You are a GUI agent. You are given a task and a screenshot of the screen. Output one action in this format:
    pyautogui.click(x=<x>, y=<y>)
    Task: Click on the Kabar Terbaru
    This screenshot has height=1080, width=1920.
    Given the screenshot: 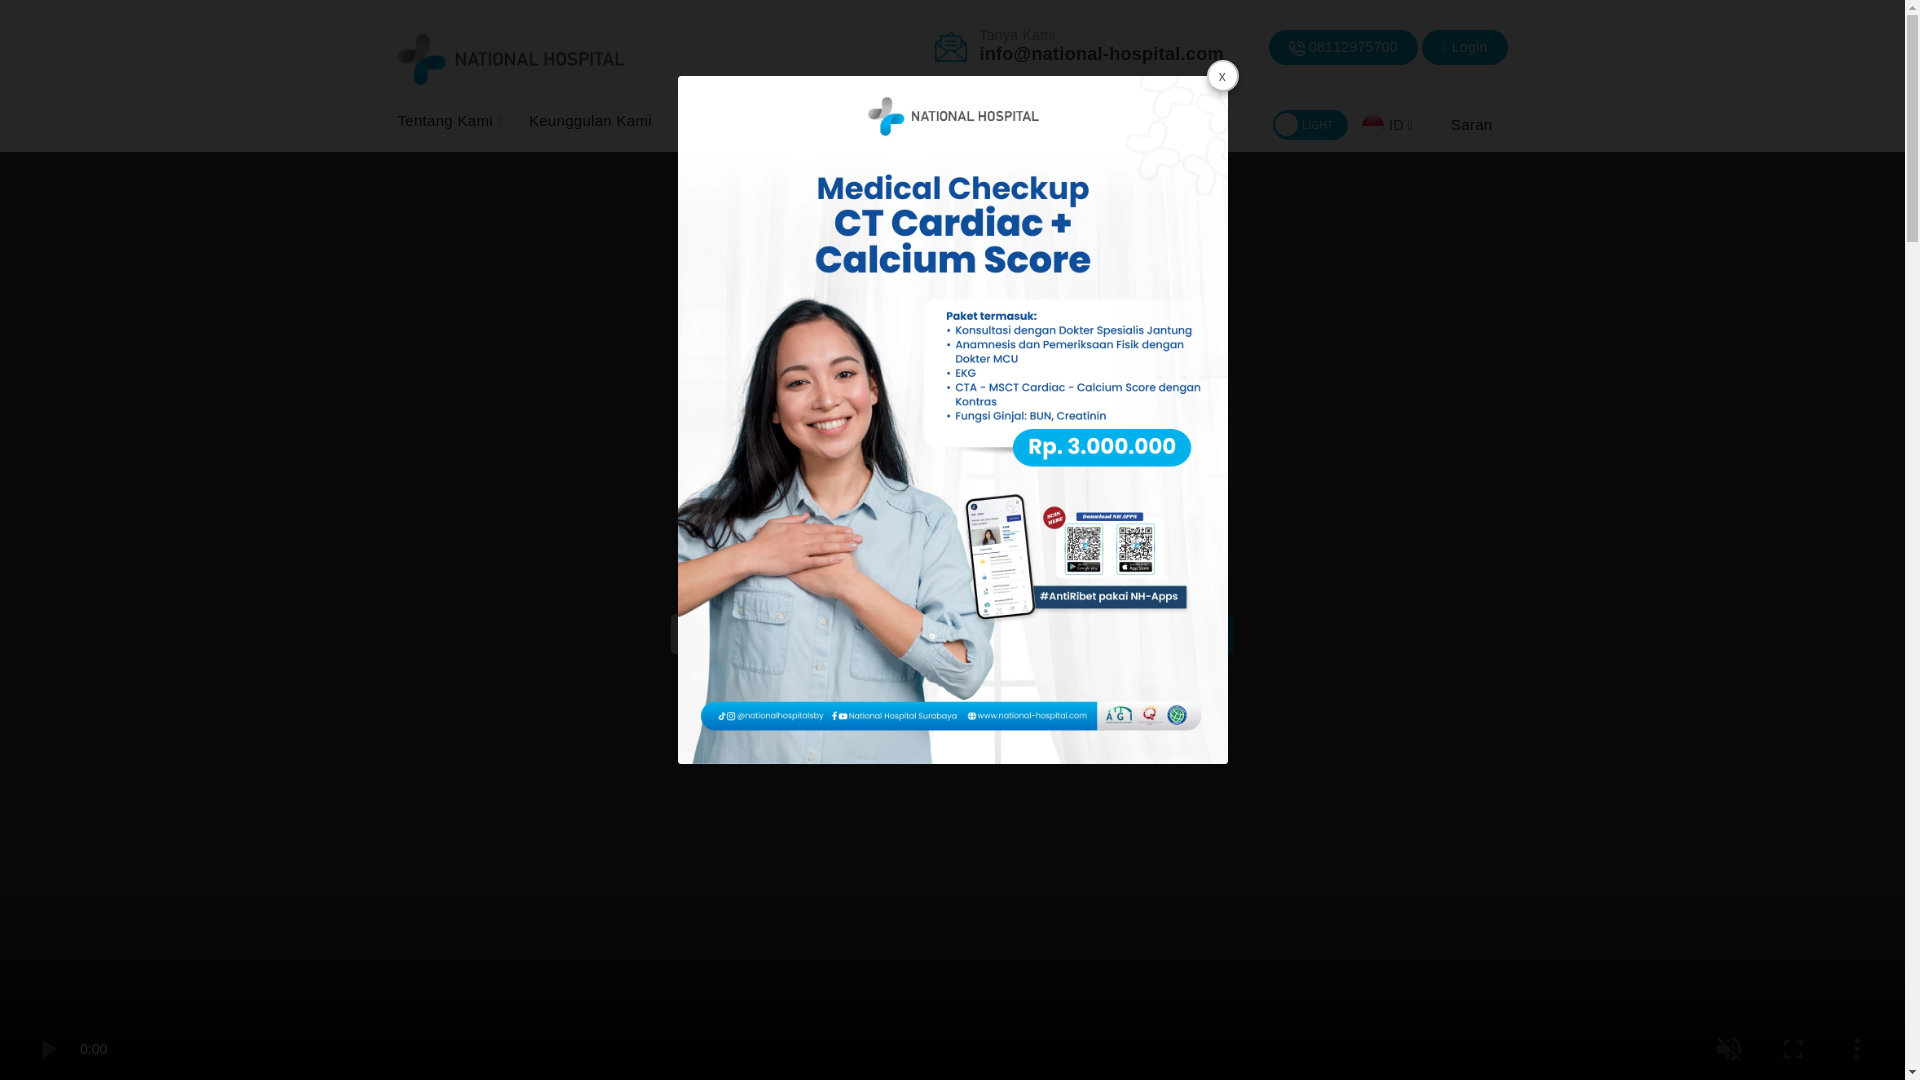 What is the action you would take?
    pyautogui.click(x=844, y=121)
    